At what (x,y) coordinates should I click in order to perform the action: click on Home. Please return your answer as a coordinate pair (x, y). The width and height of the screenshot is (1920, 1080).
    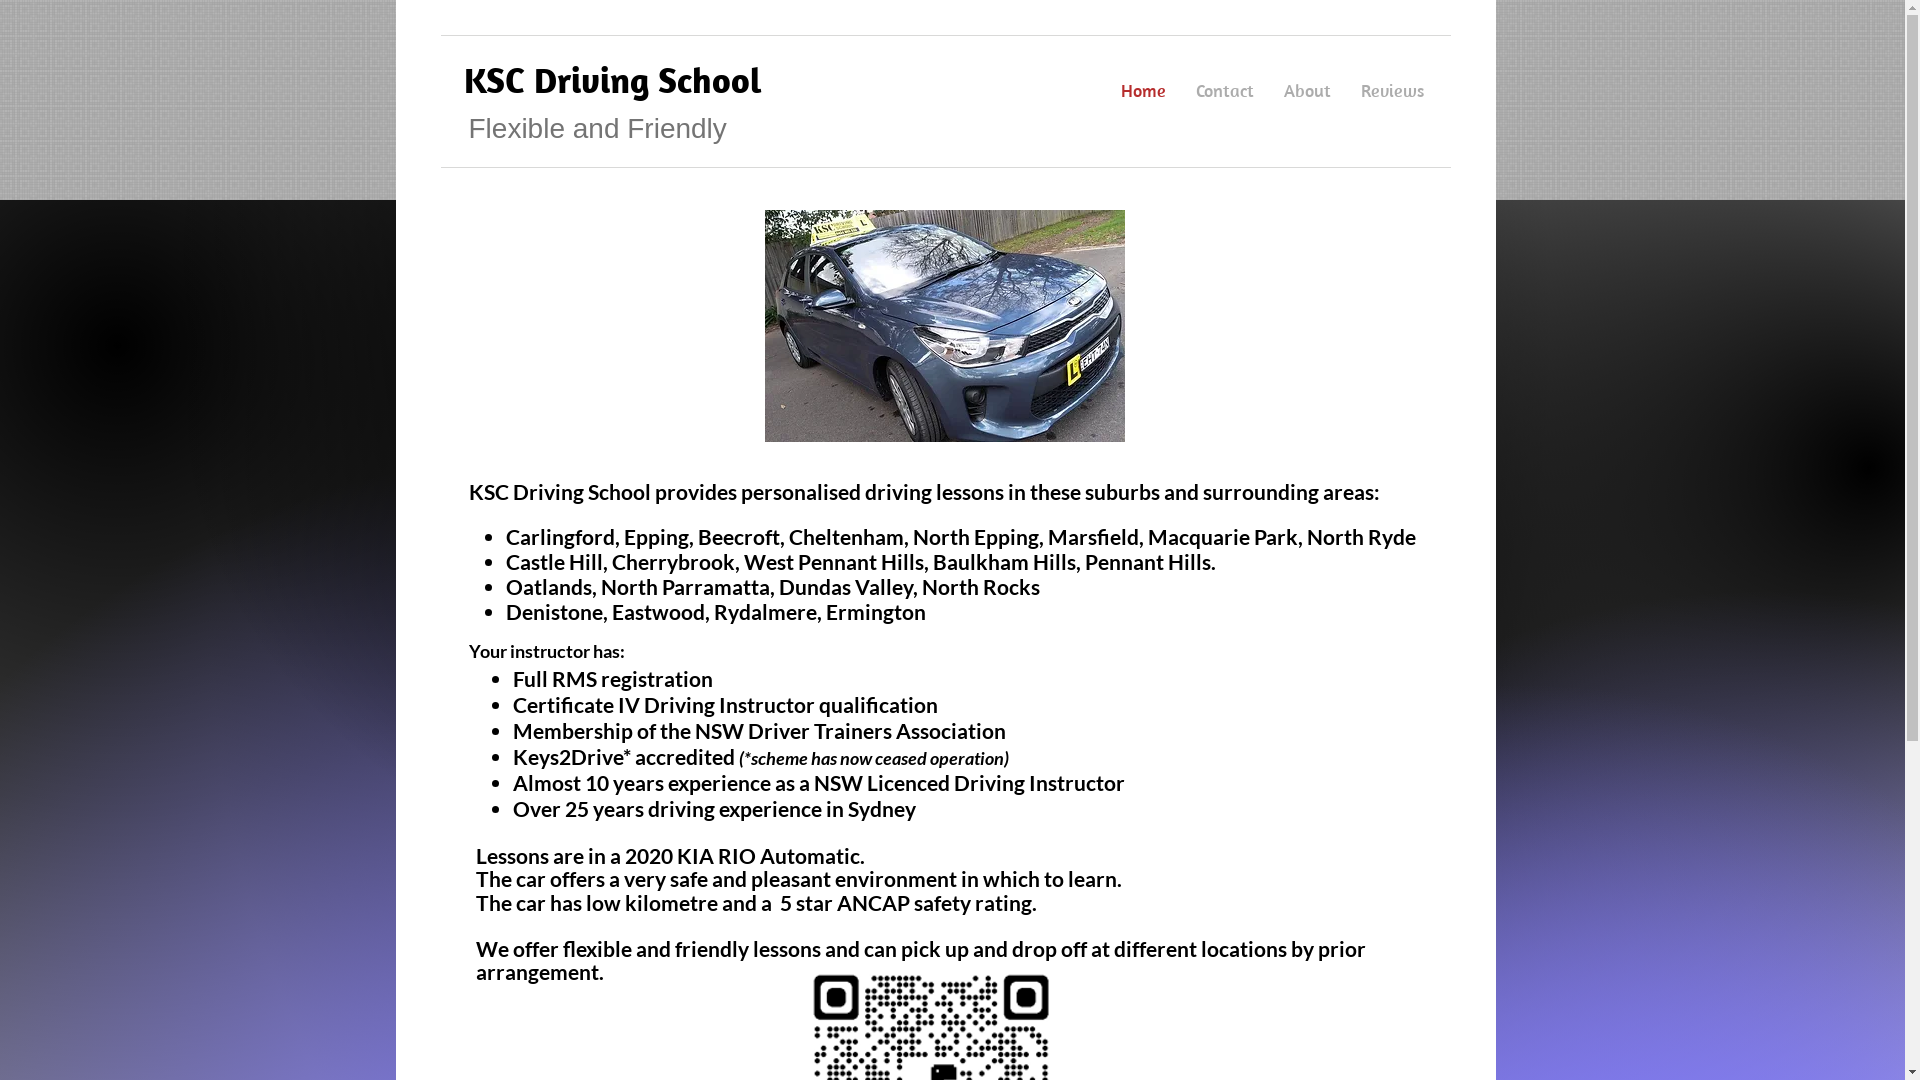
    Looking at the image, I should click on (1144, 91).